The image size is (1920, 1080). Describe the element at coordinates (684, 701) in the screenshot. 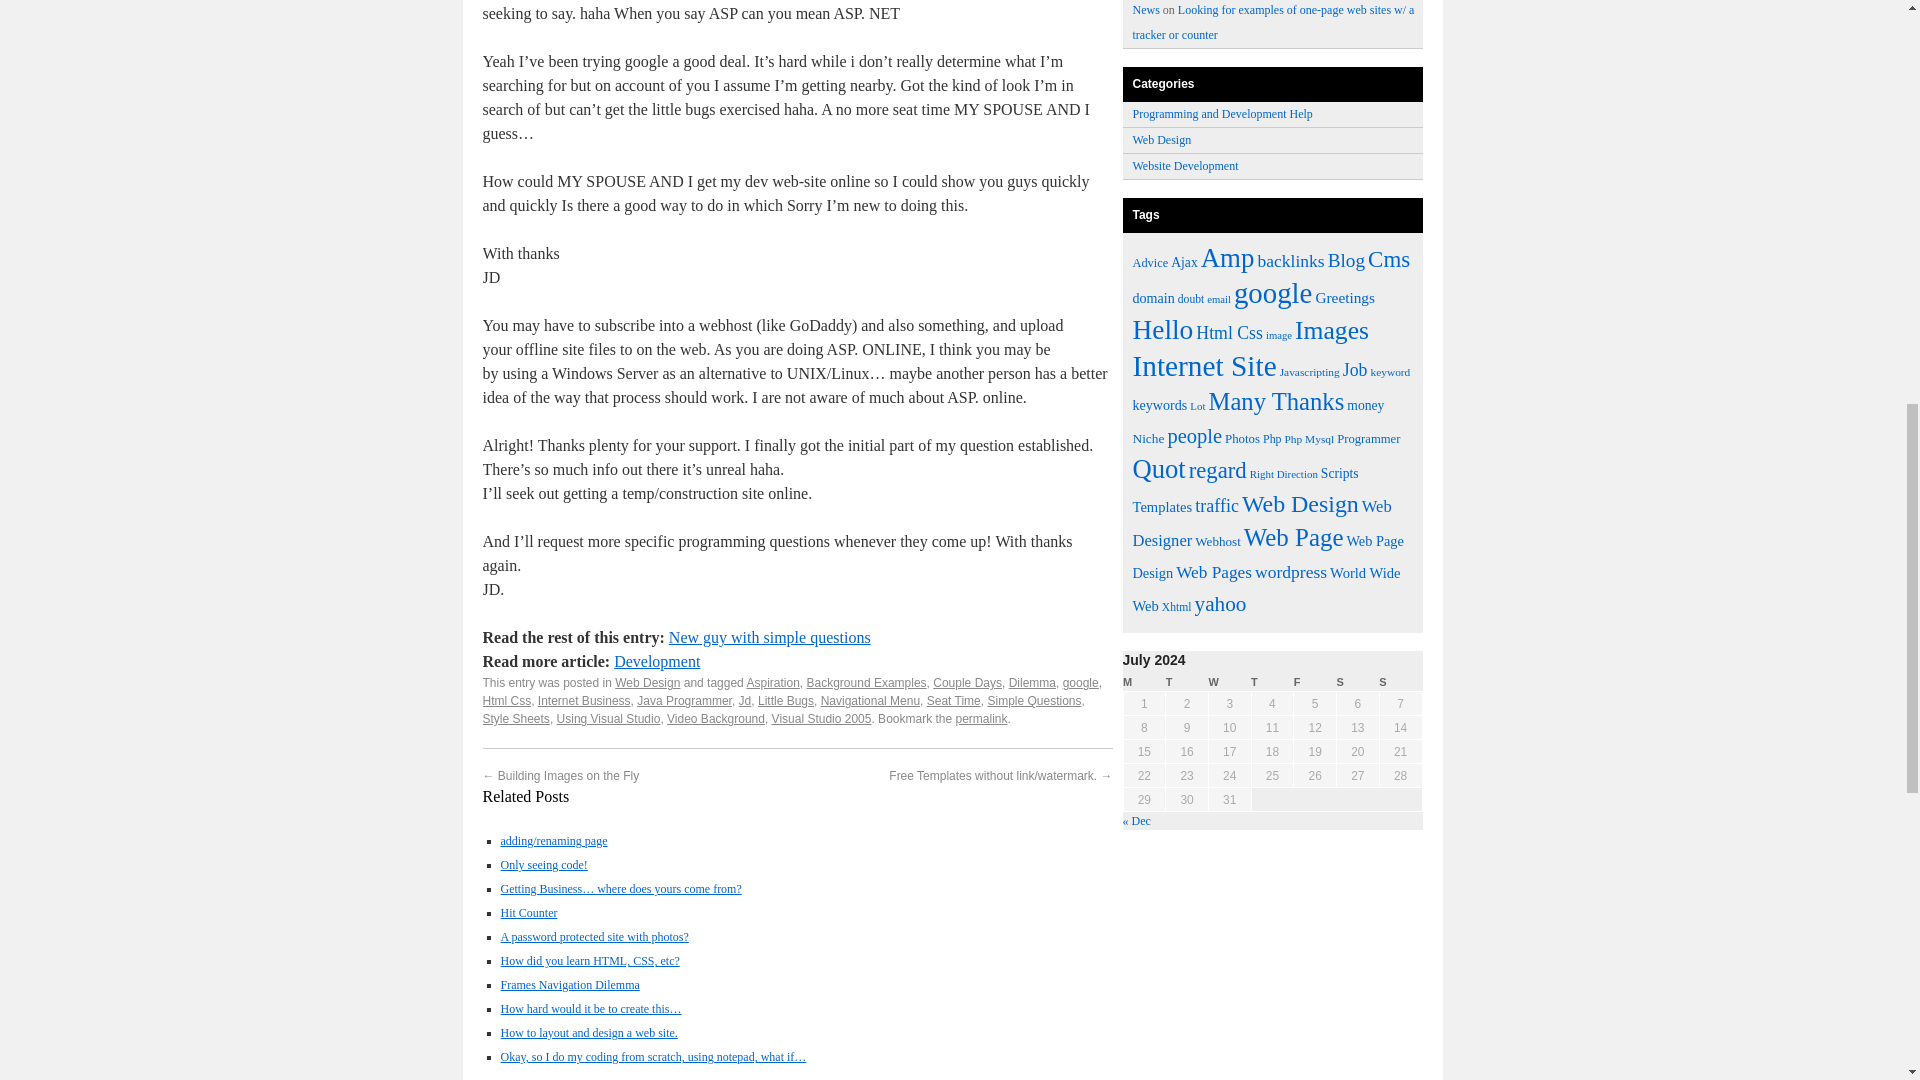

I see `Java Programmer` at that location.